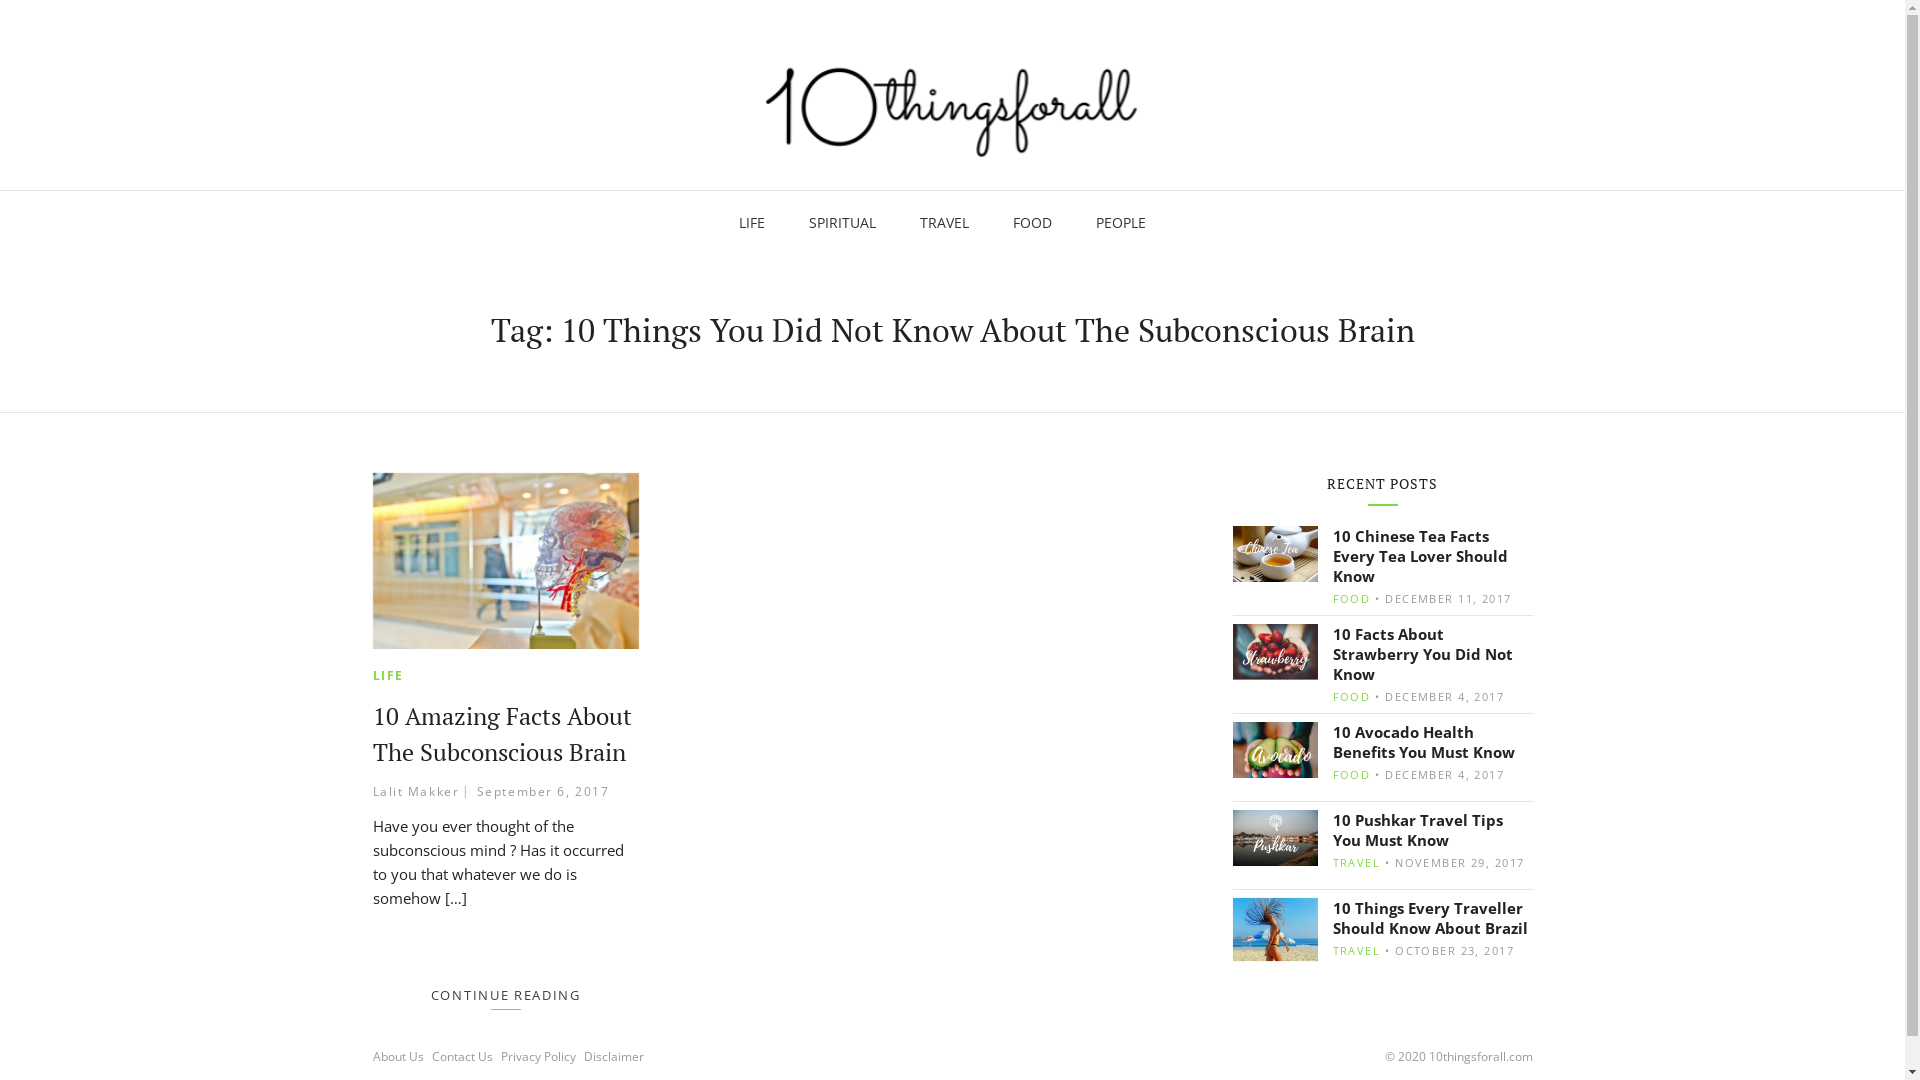 This screenshot has width=1920, height=1080. What do you see at coordinates (1432, 830) in the screenshot?
I see `10 Pushkar Travel Tips You Must Know` at bounding box center [1432, 830].